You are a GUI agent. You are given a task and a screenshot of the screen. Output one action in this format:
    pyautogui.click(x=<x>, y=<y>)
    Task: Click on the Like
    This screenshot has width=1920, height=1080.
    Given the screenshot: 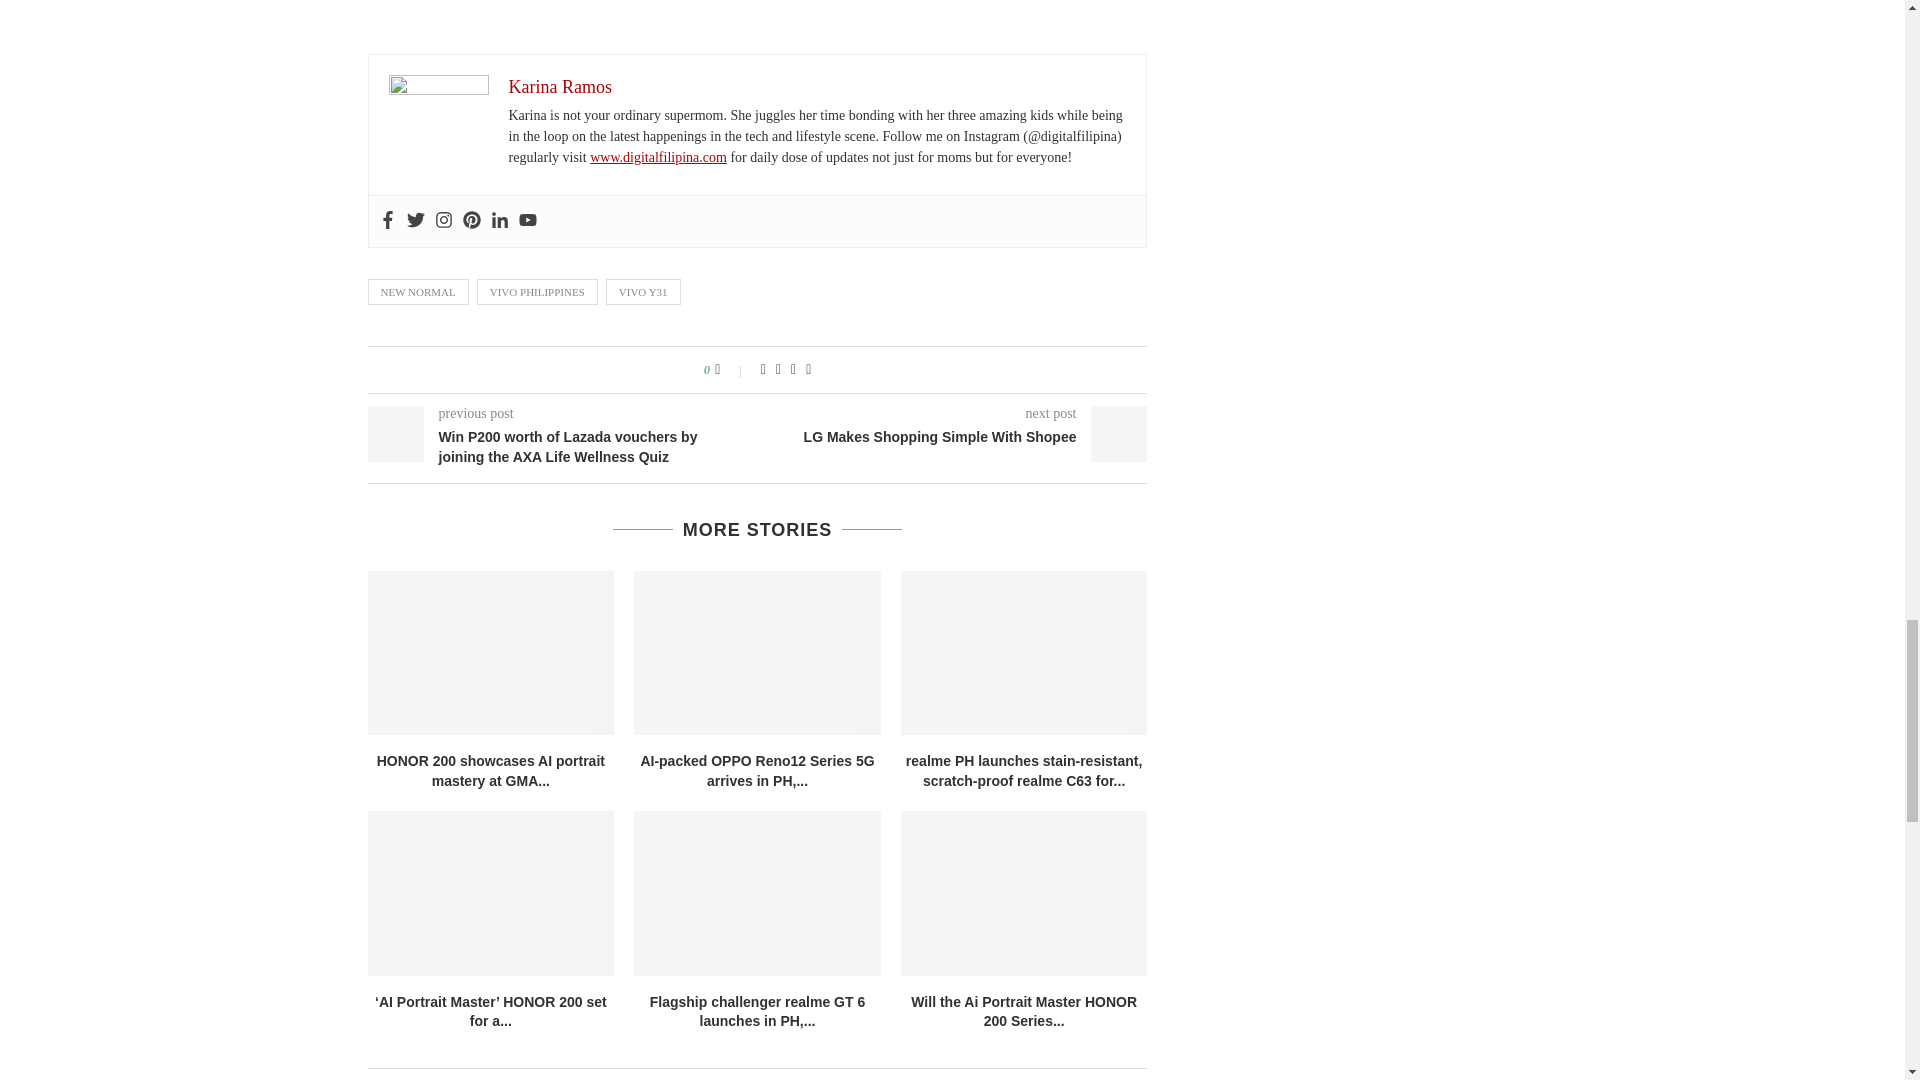 What is the action you would take?
    pyautogui.click(x=730, y=370)
    